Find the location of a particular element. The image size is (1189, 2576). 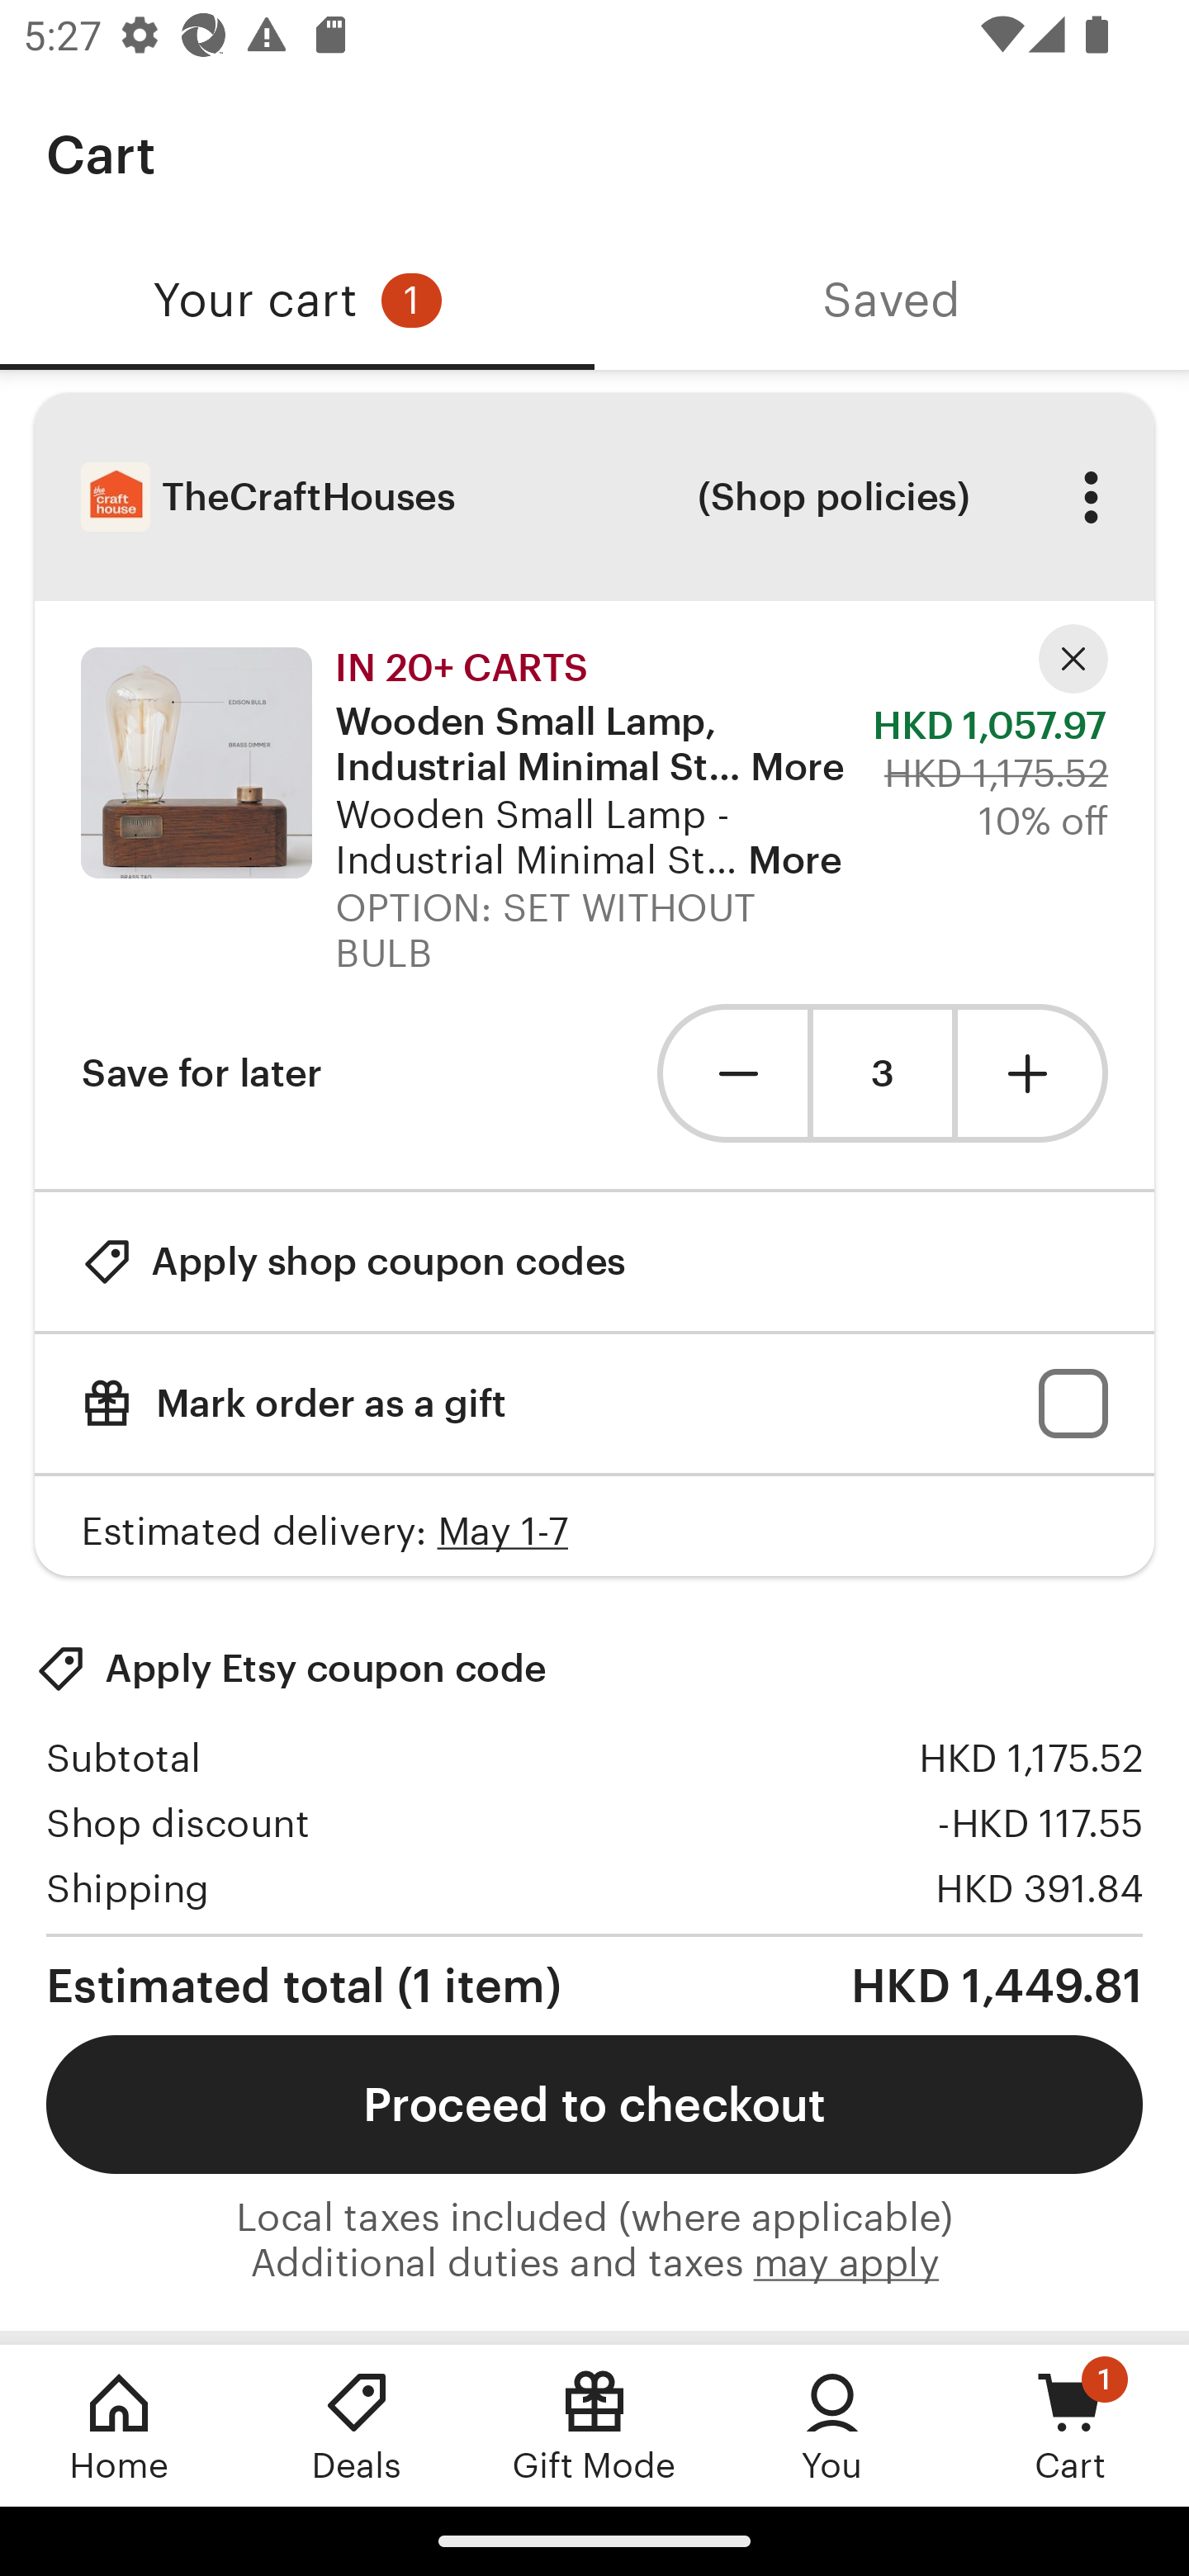

3 is located at coordinates (882, 1073).